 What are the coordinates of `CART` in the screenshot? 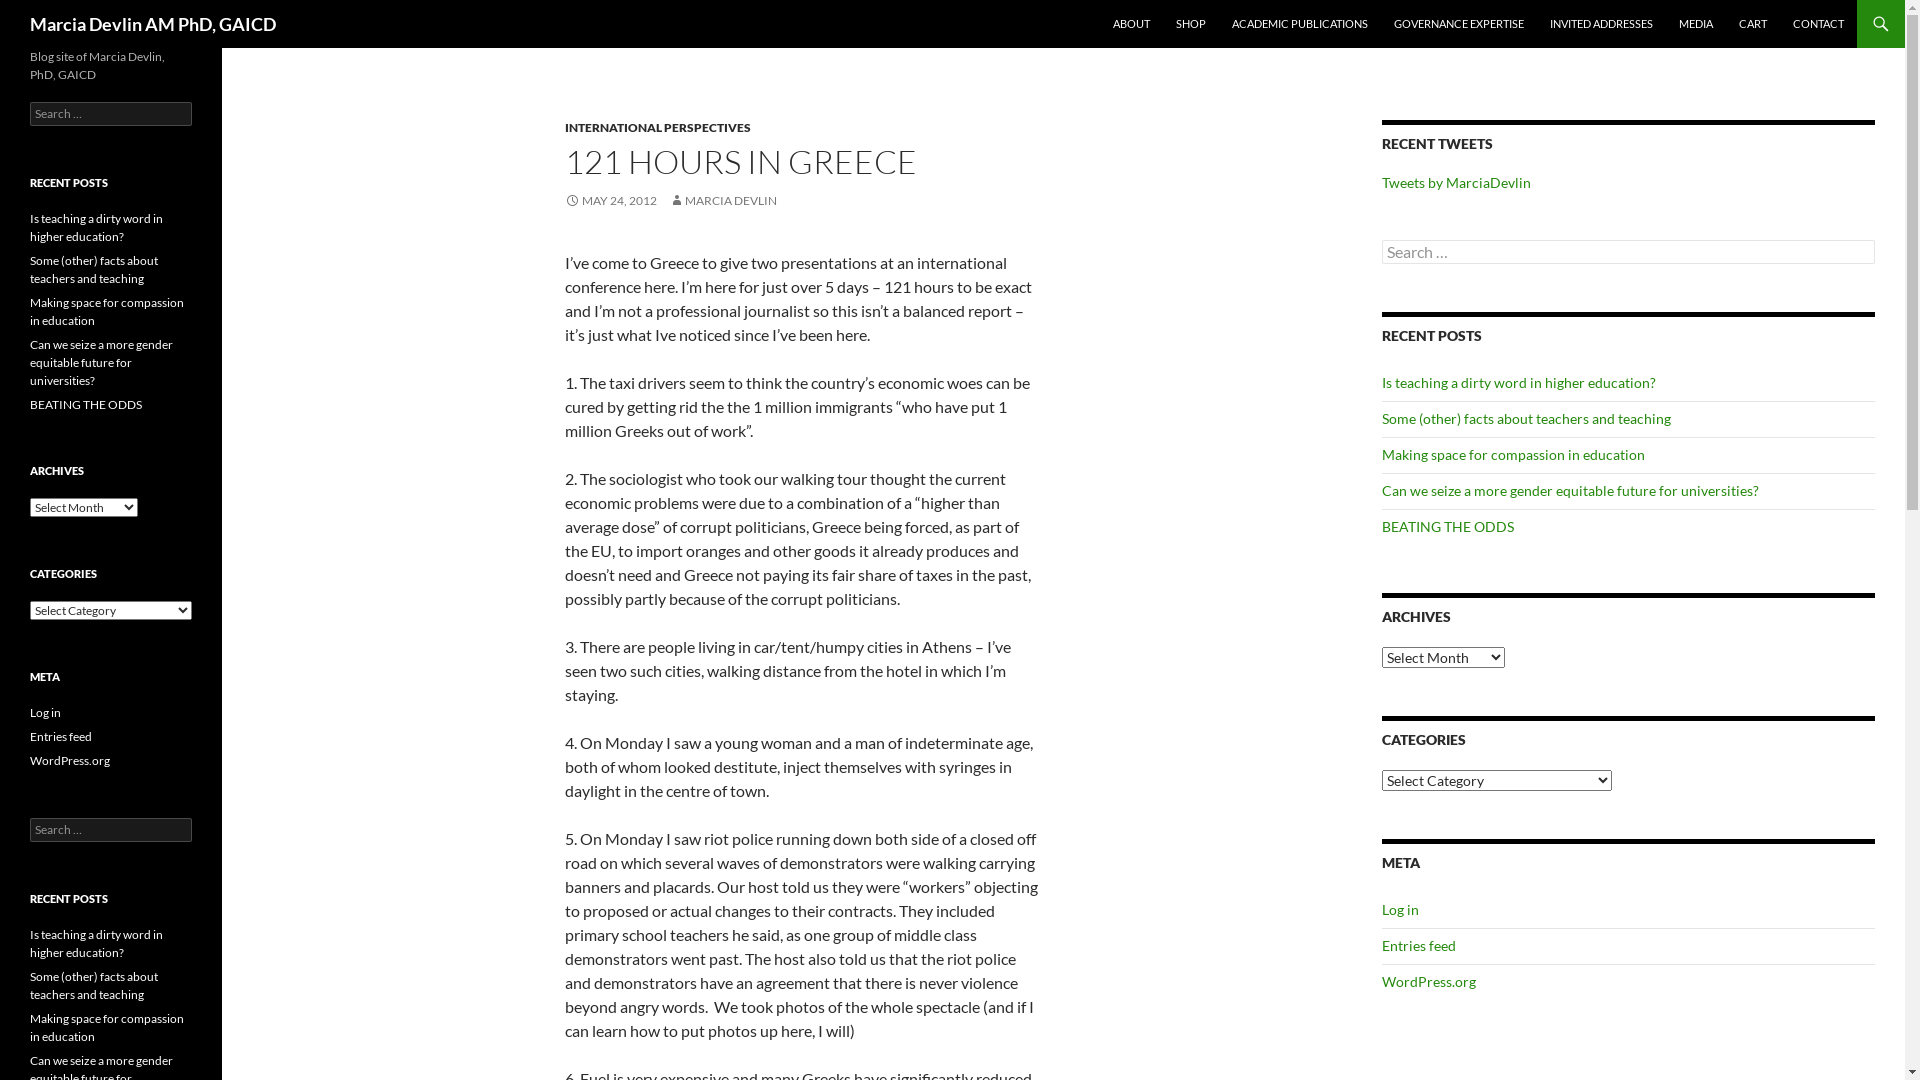 It's located at (1753, 24).